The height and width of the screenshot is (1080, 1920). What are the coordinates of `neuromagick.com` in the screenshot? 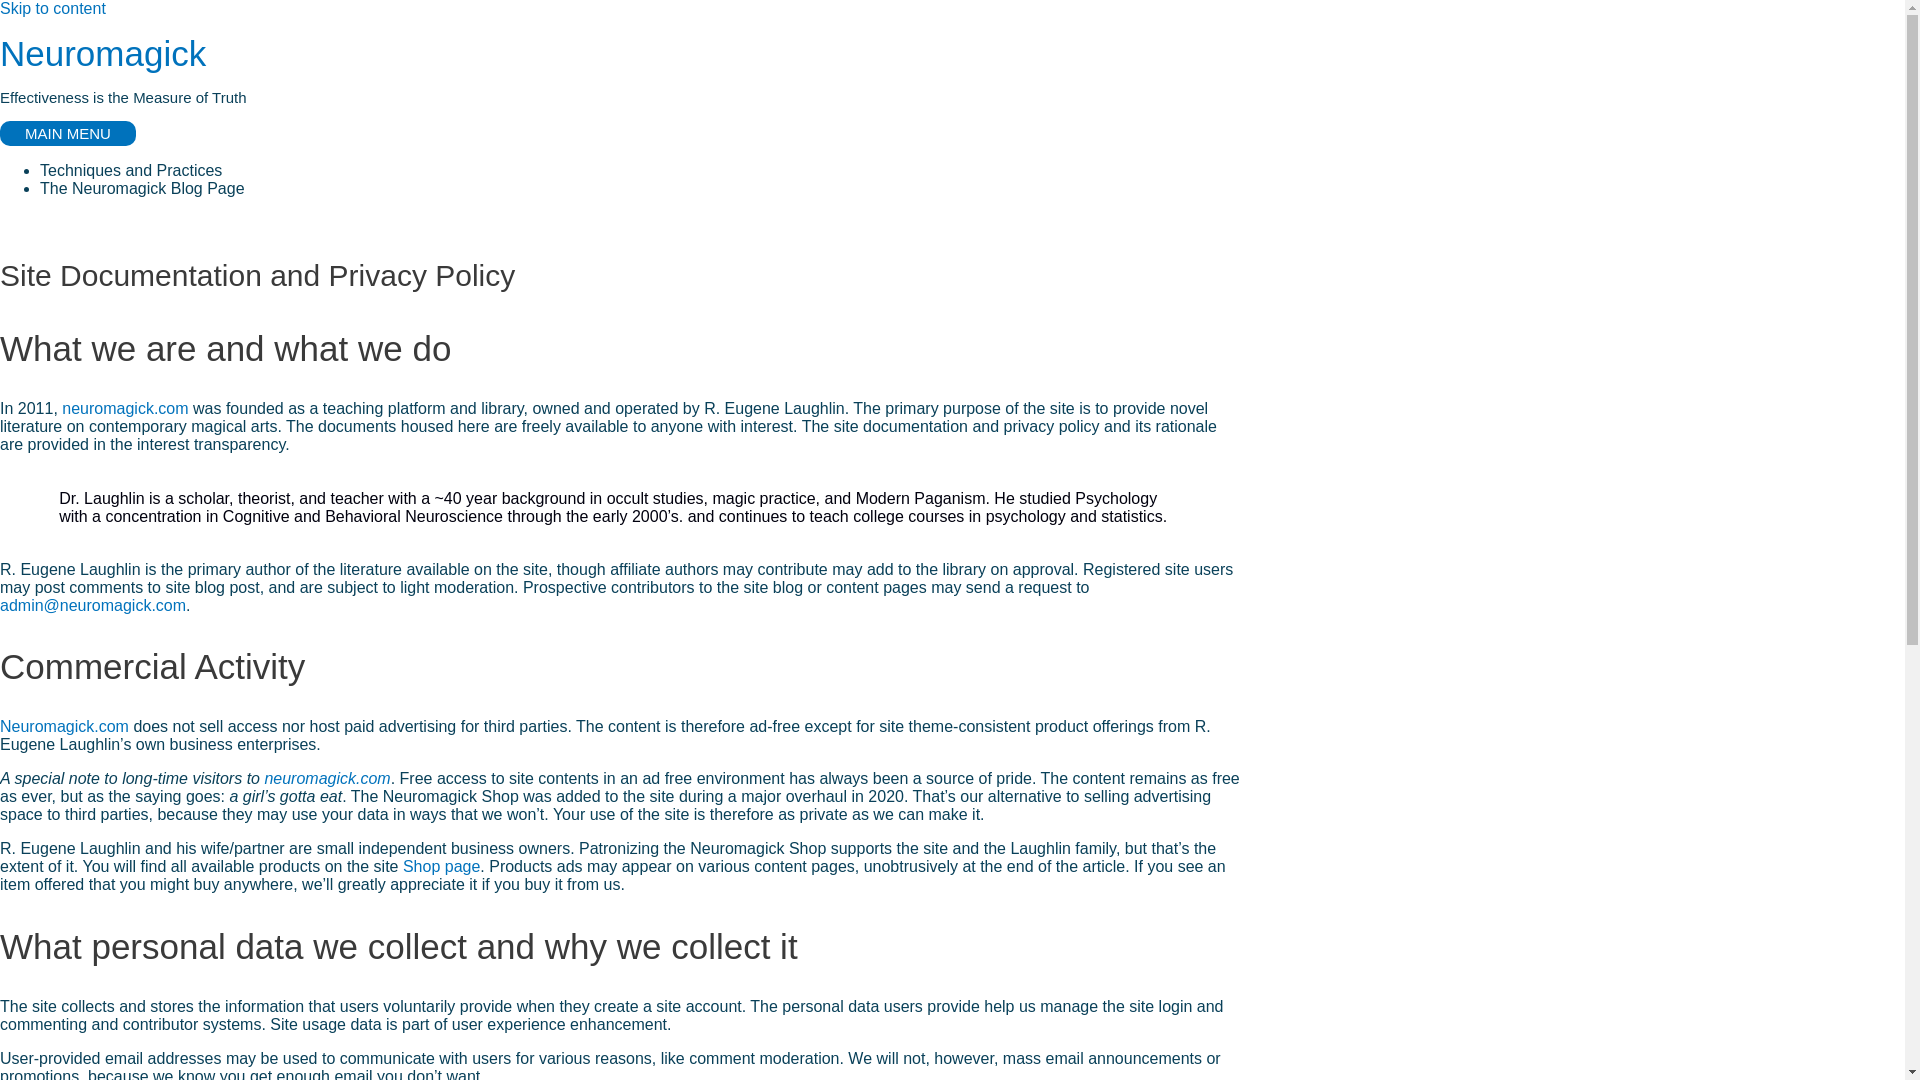 It's located at (326, 778).